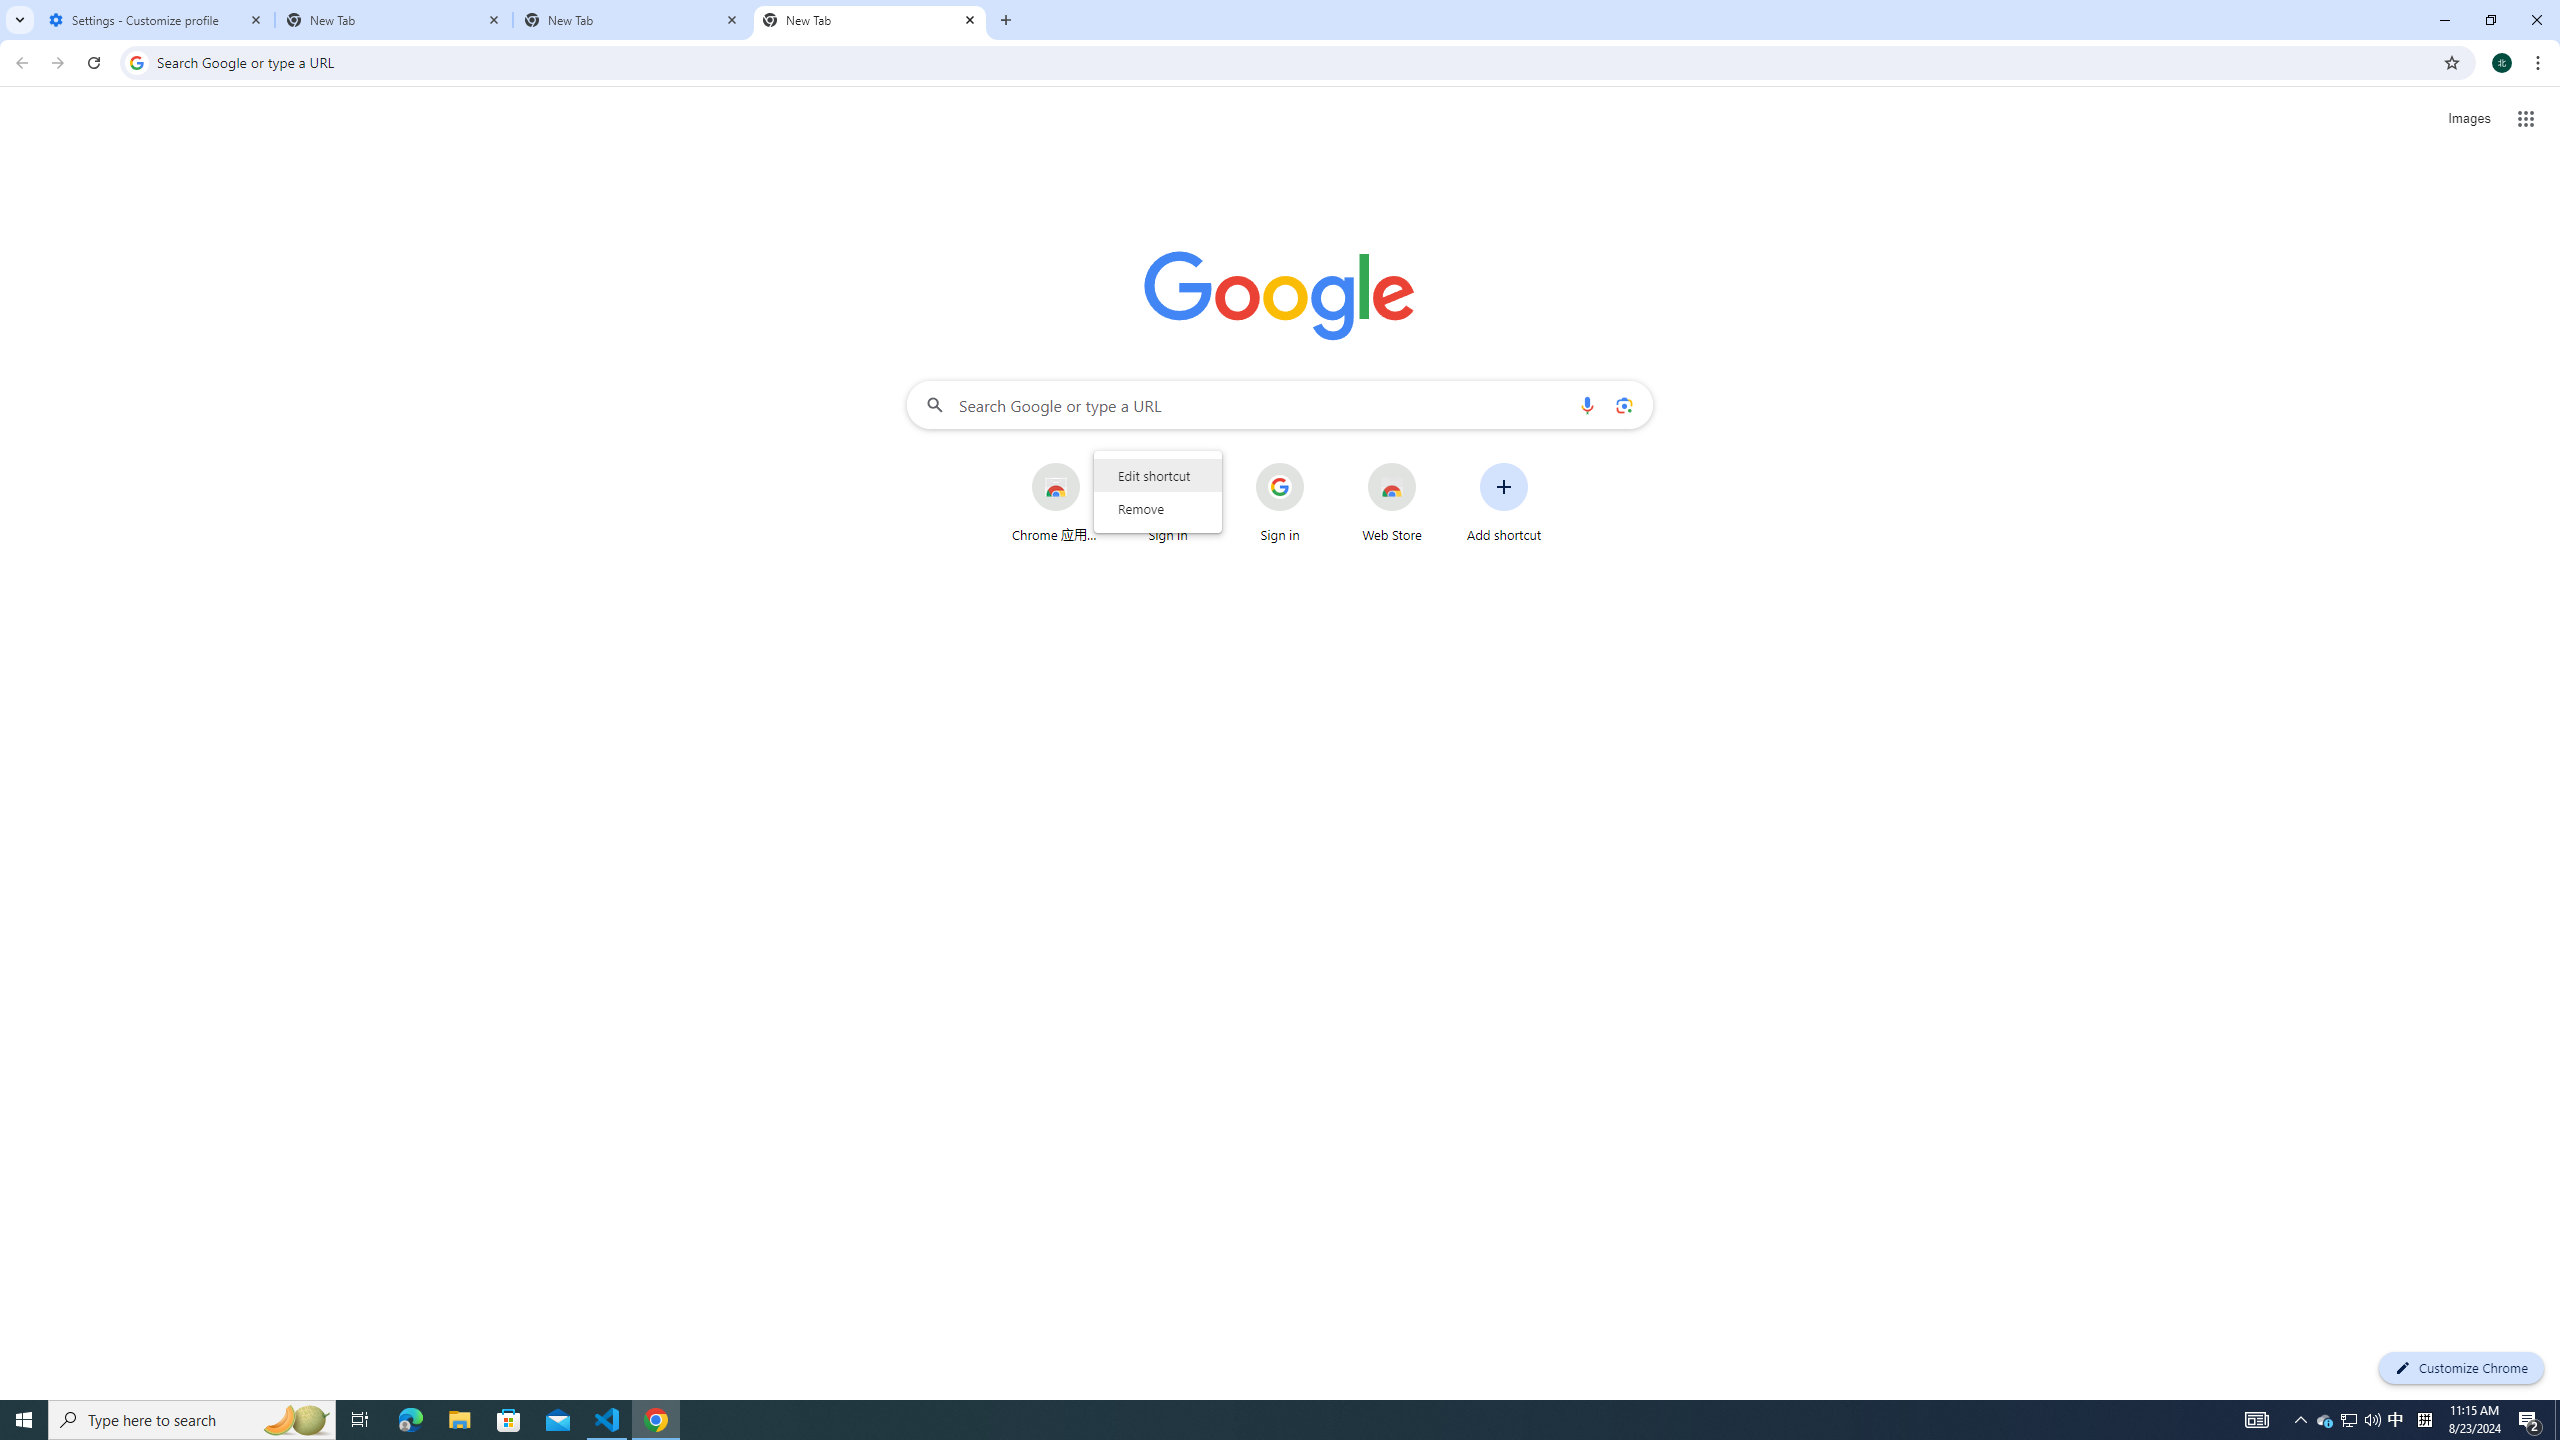 This screenshot has width=2560, height=1440. What do you see at coordinates (394, 20) in the screenshot?
I see `New Tab` at bounding box center [394, 20].